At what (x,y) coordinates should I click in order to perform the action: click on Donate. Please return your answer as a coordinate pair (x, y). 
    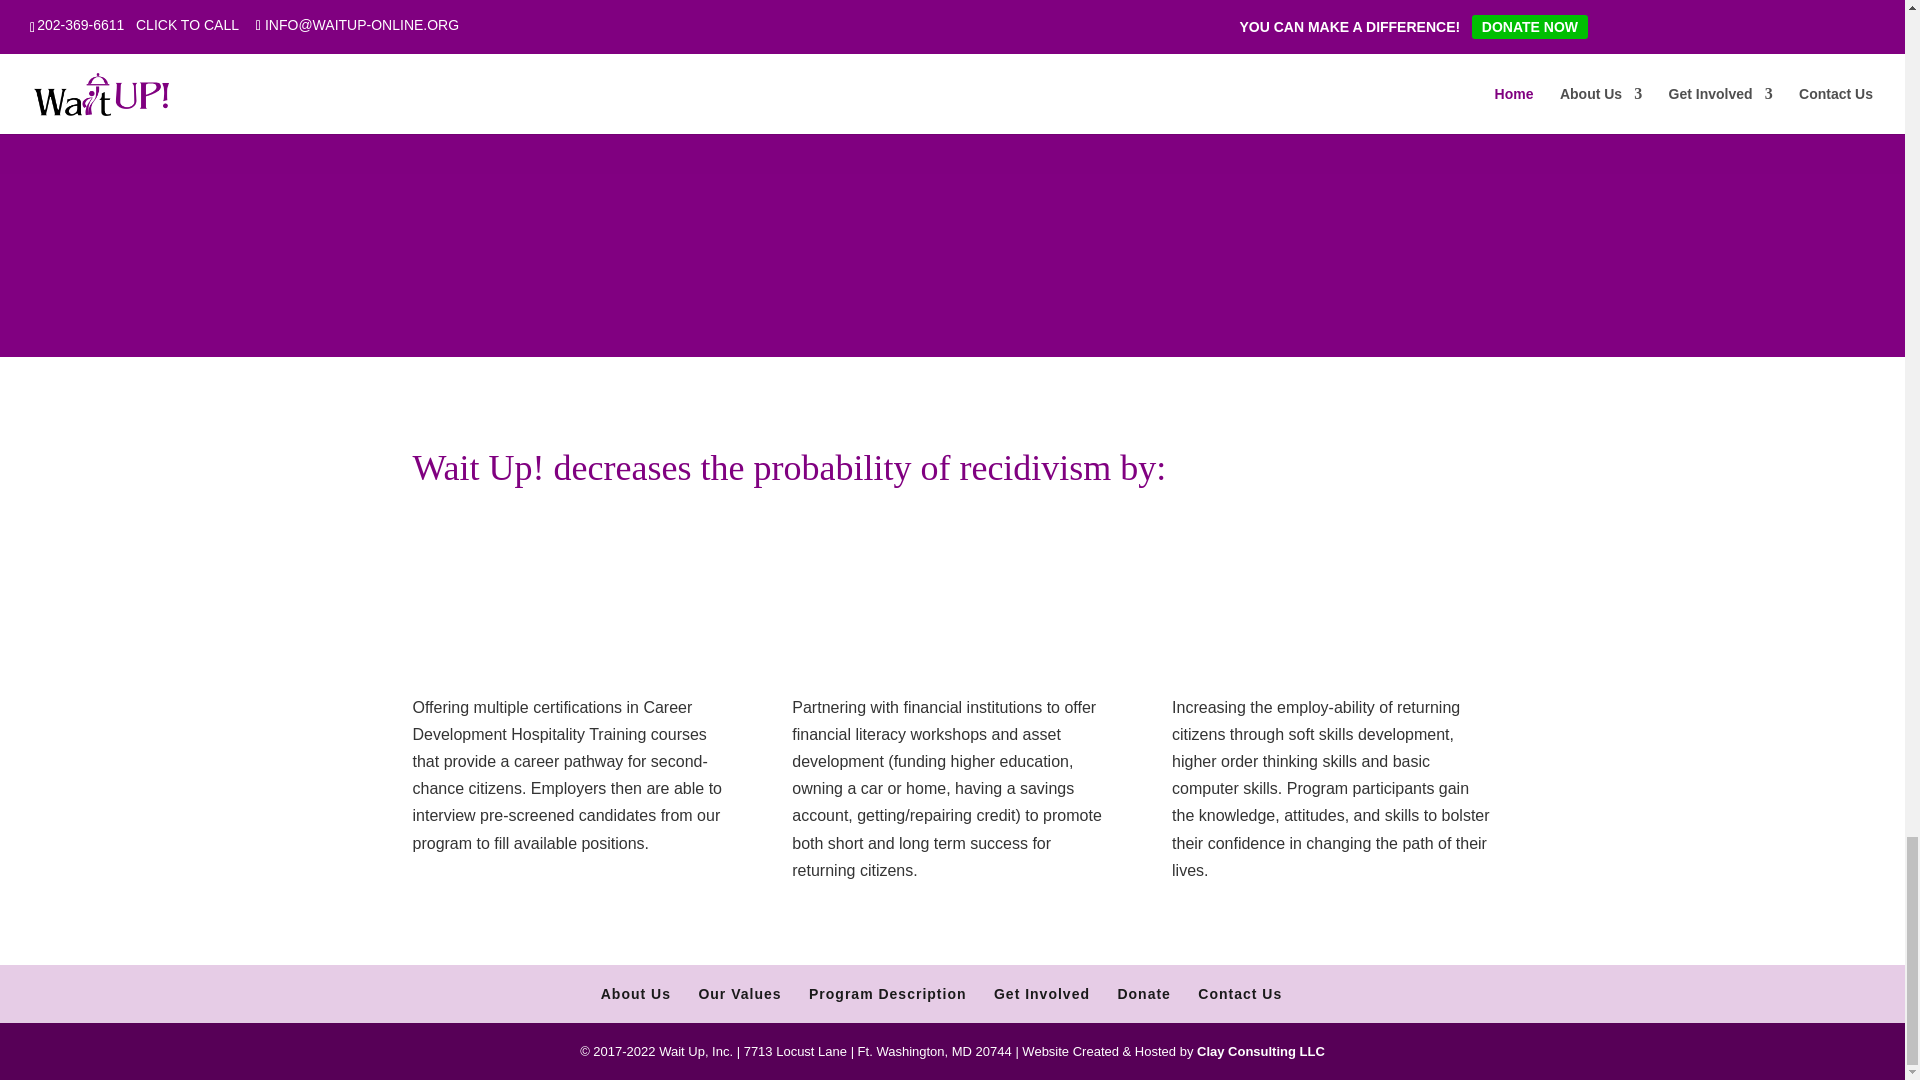
    Looking at the image, I should click on (1143, 994).